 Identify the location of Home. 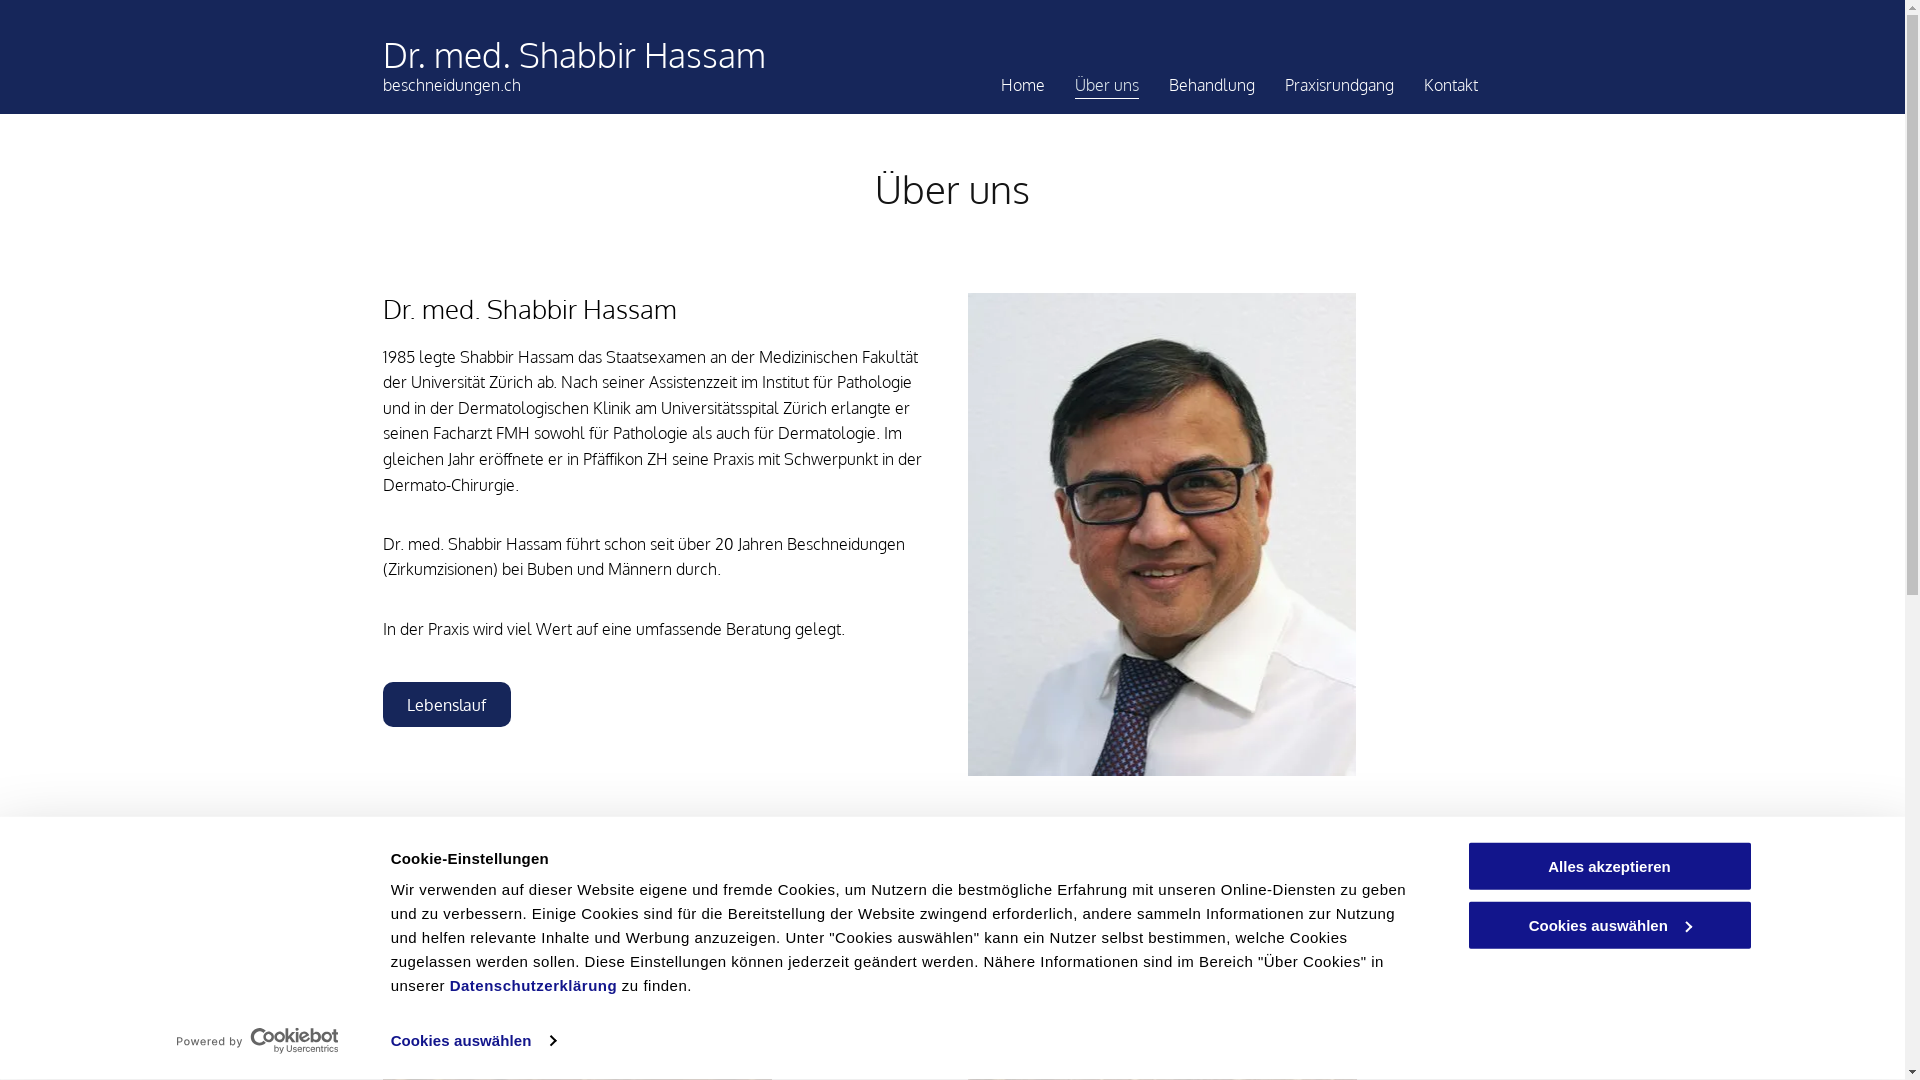
(1022, 84).